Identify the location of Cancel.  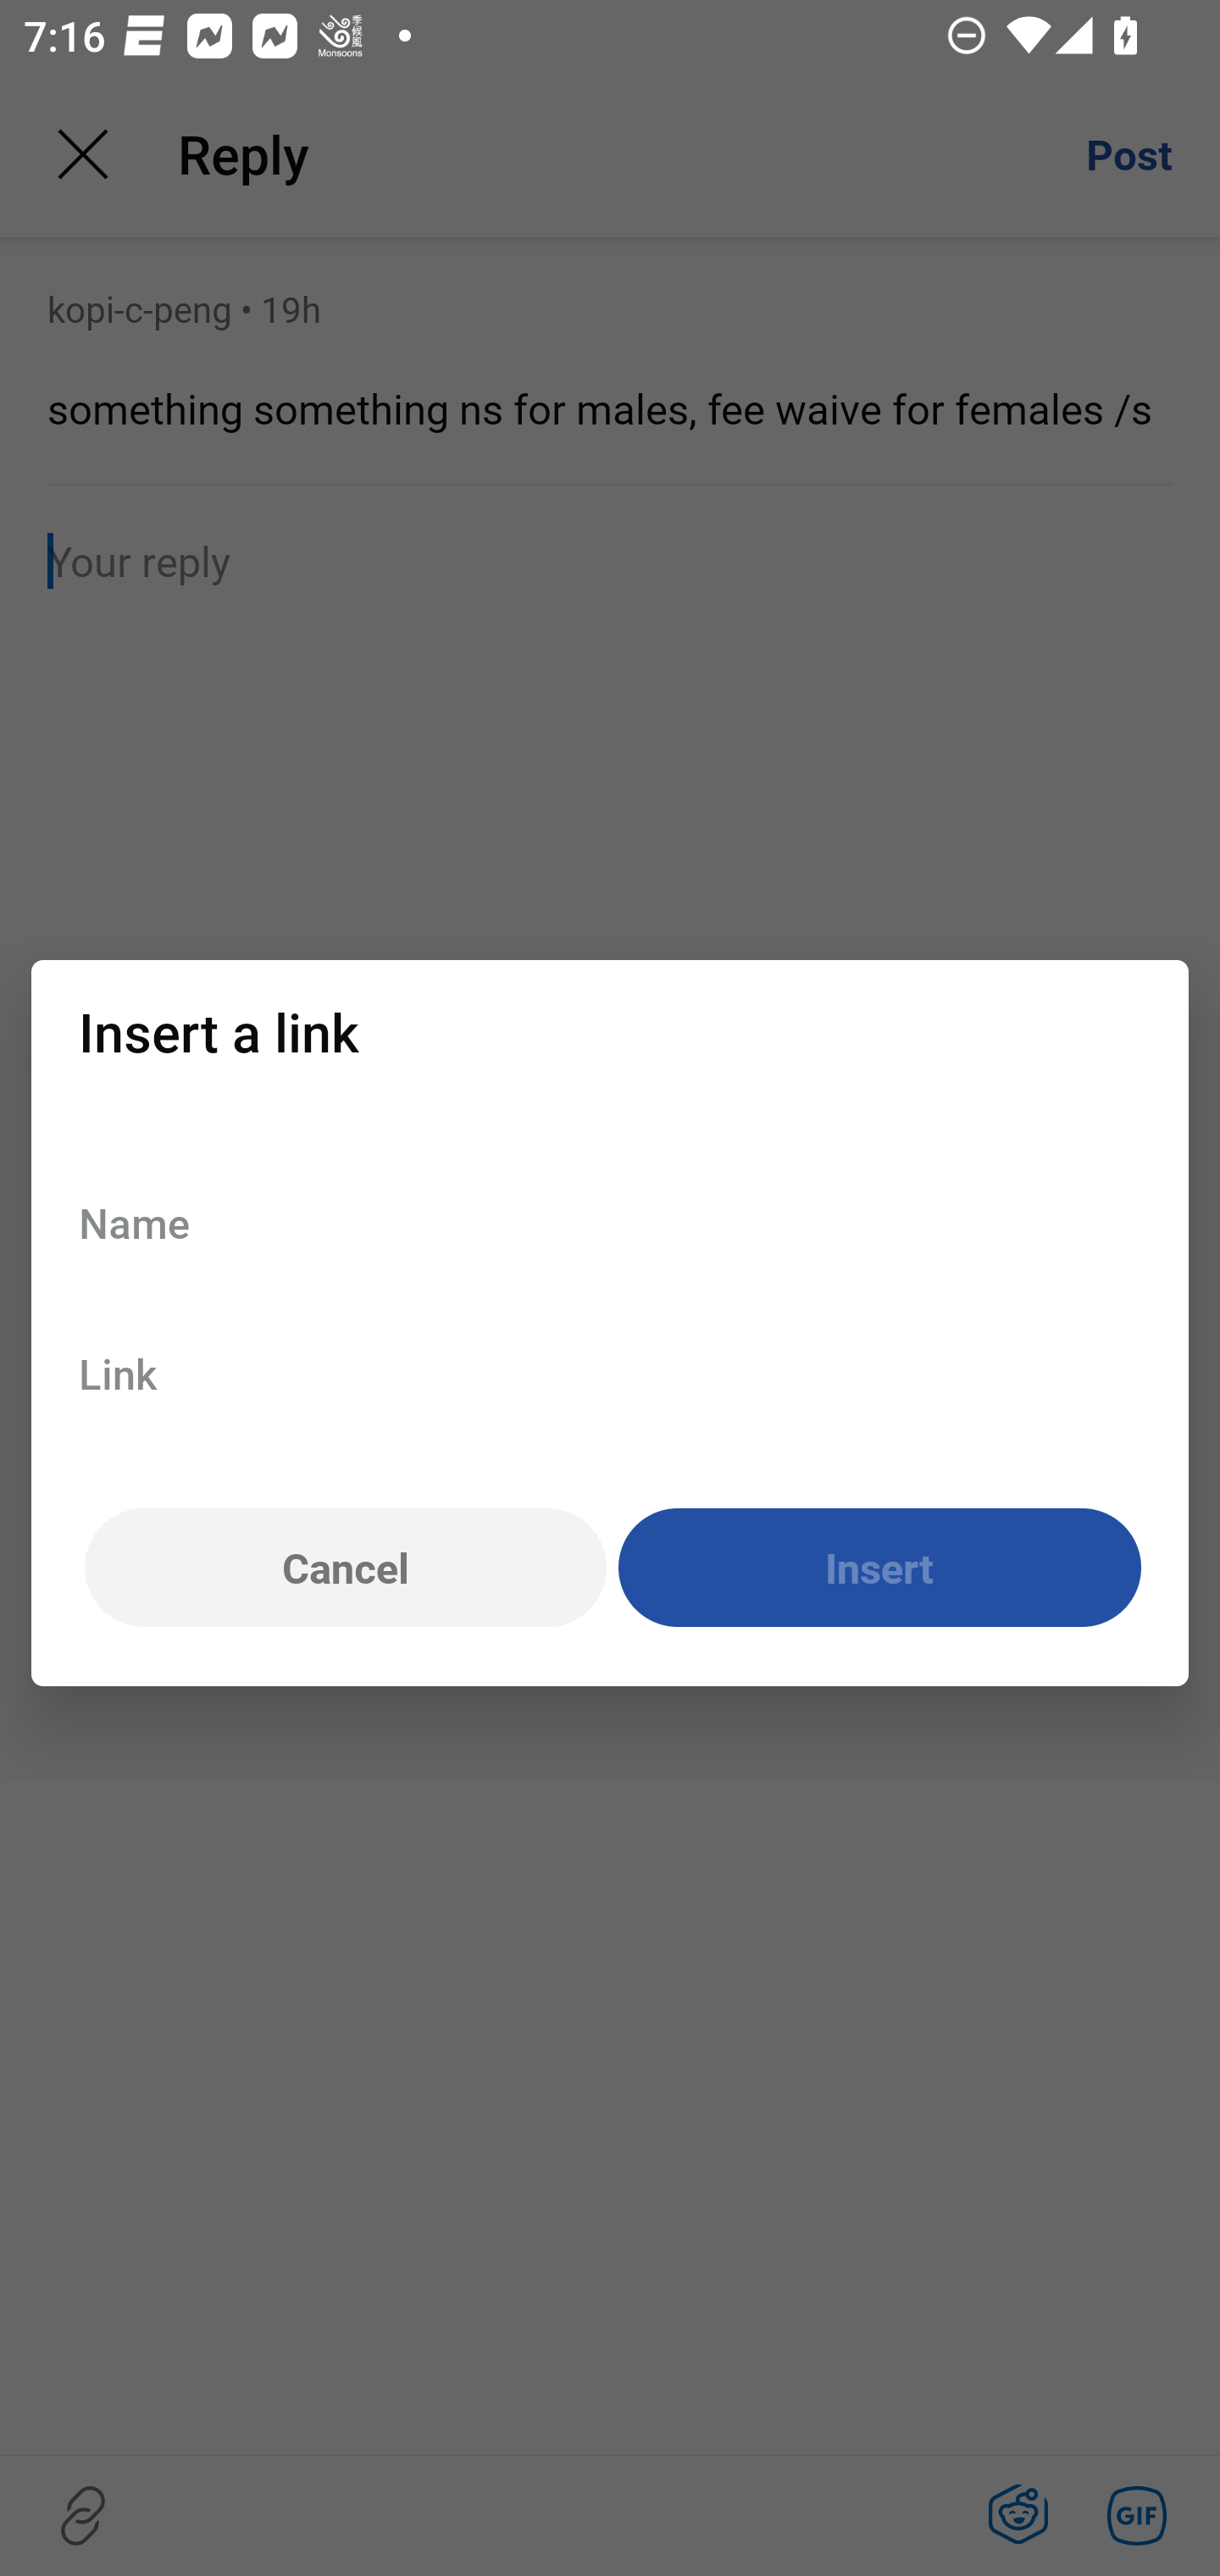
(345, 1568).